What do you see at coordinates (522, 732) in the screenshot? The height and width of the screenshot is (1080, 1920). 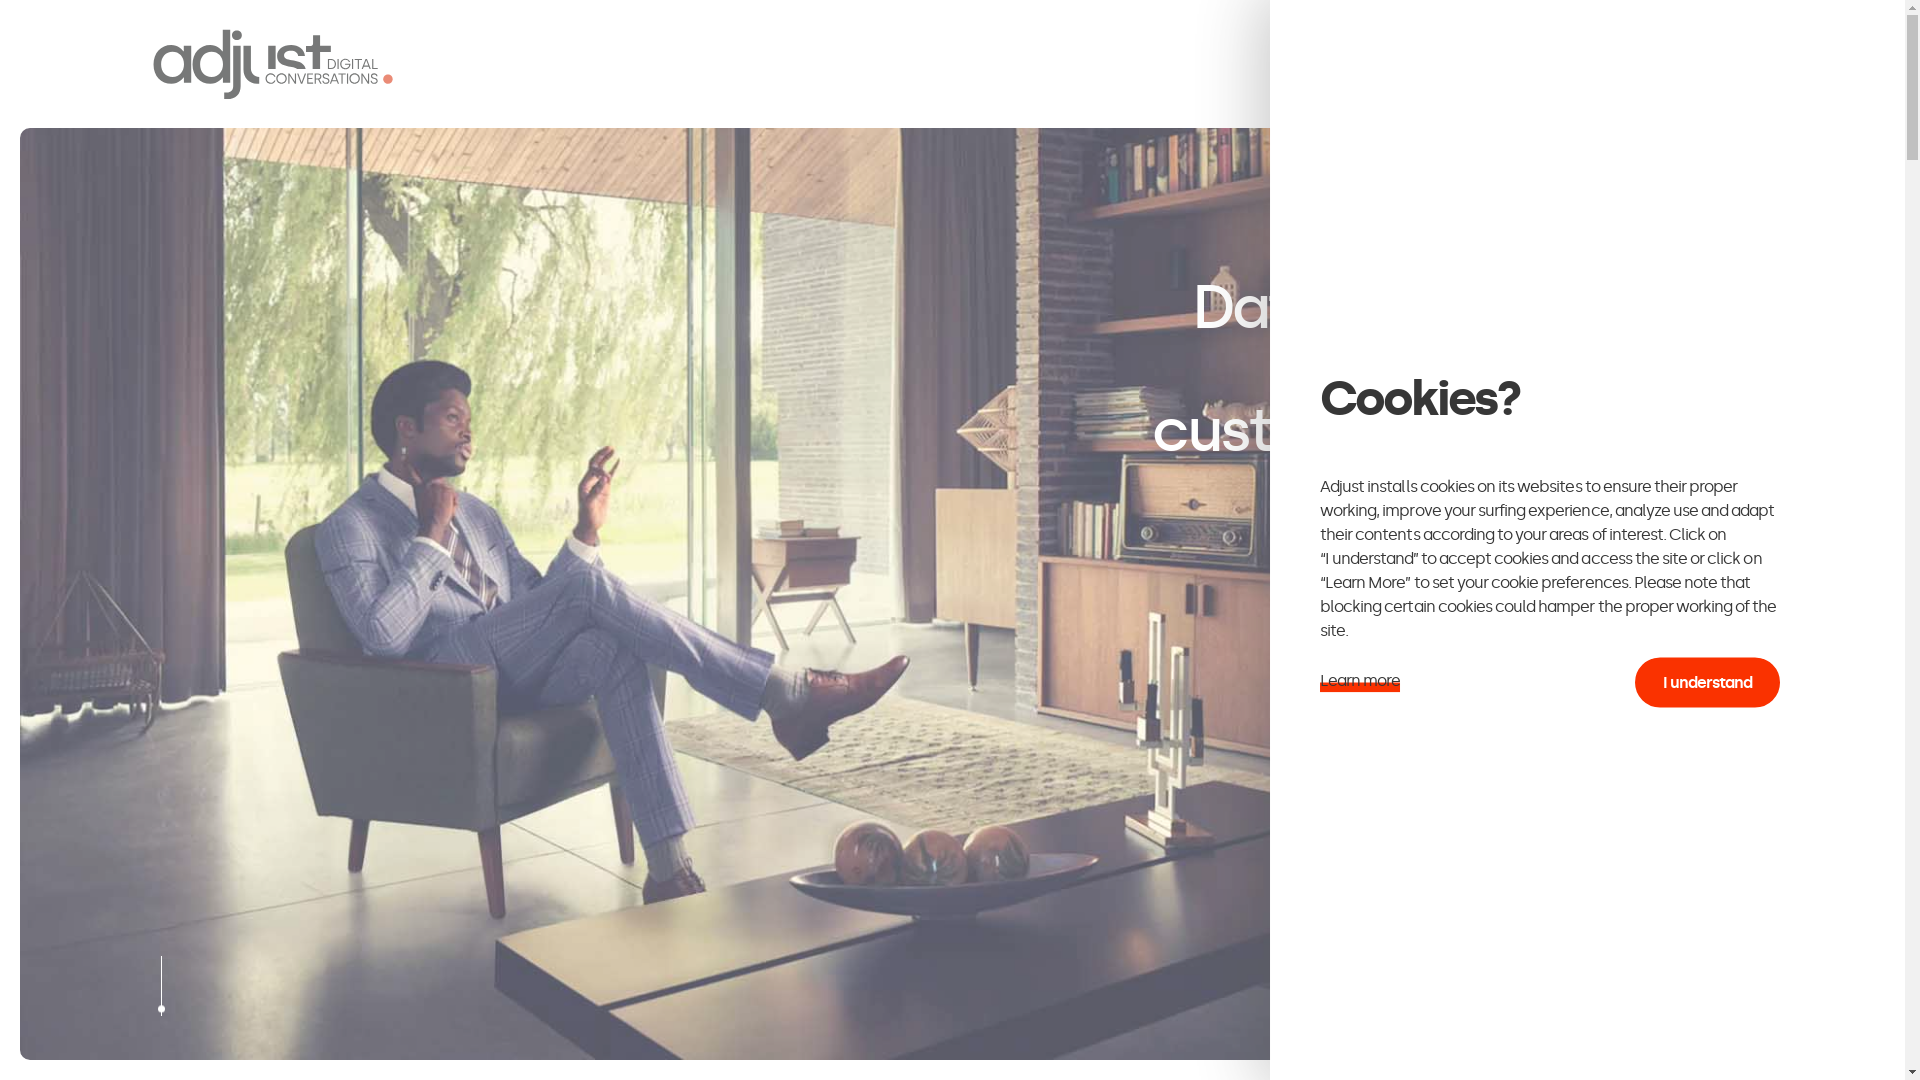 I see `Avenue Arnaud Fraiteur 15-23
1050 Bruxelles
Belgium` at bounding box center [522, 732].